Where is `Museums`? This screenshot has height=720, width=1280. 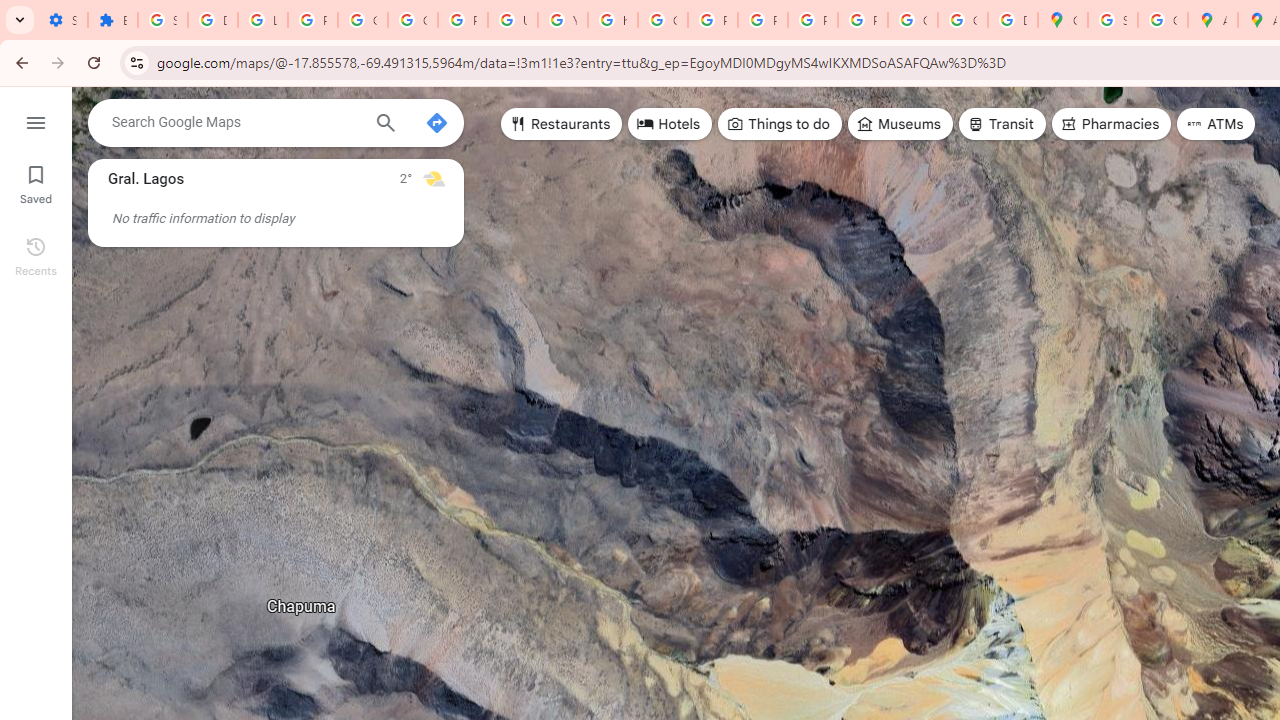
Museums is located at coordinates (900, 124).